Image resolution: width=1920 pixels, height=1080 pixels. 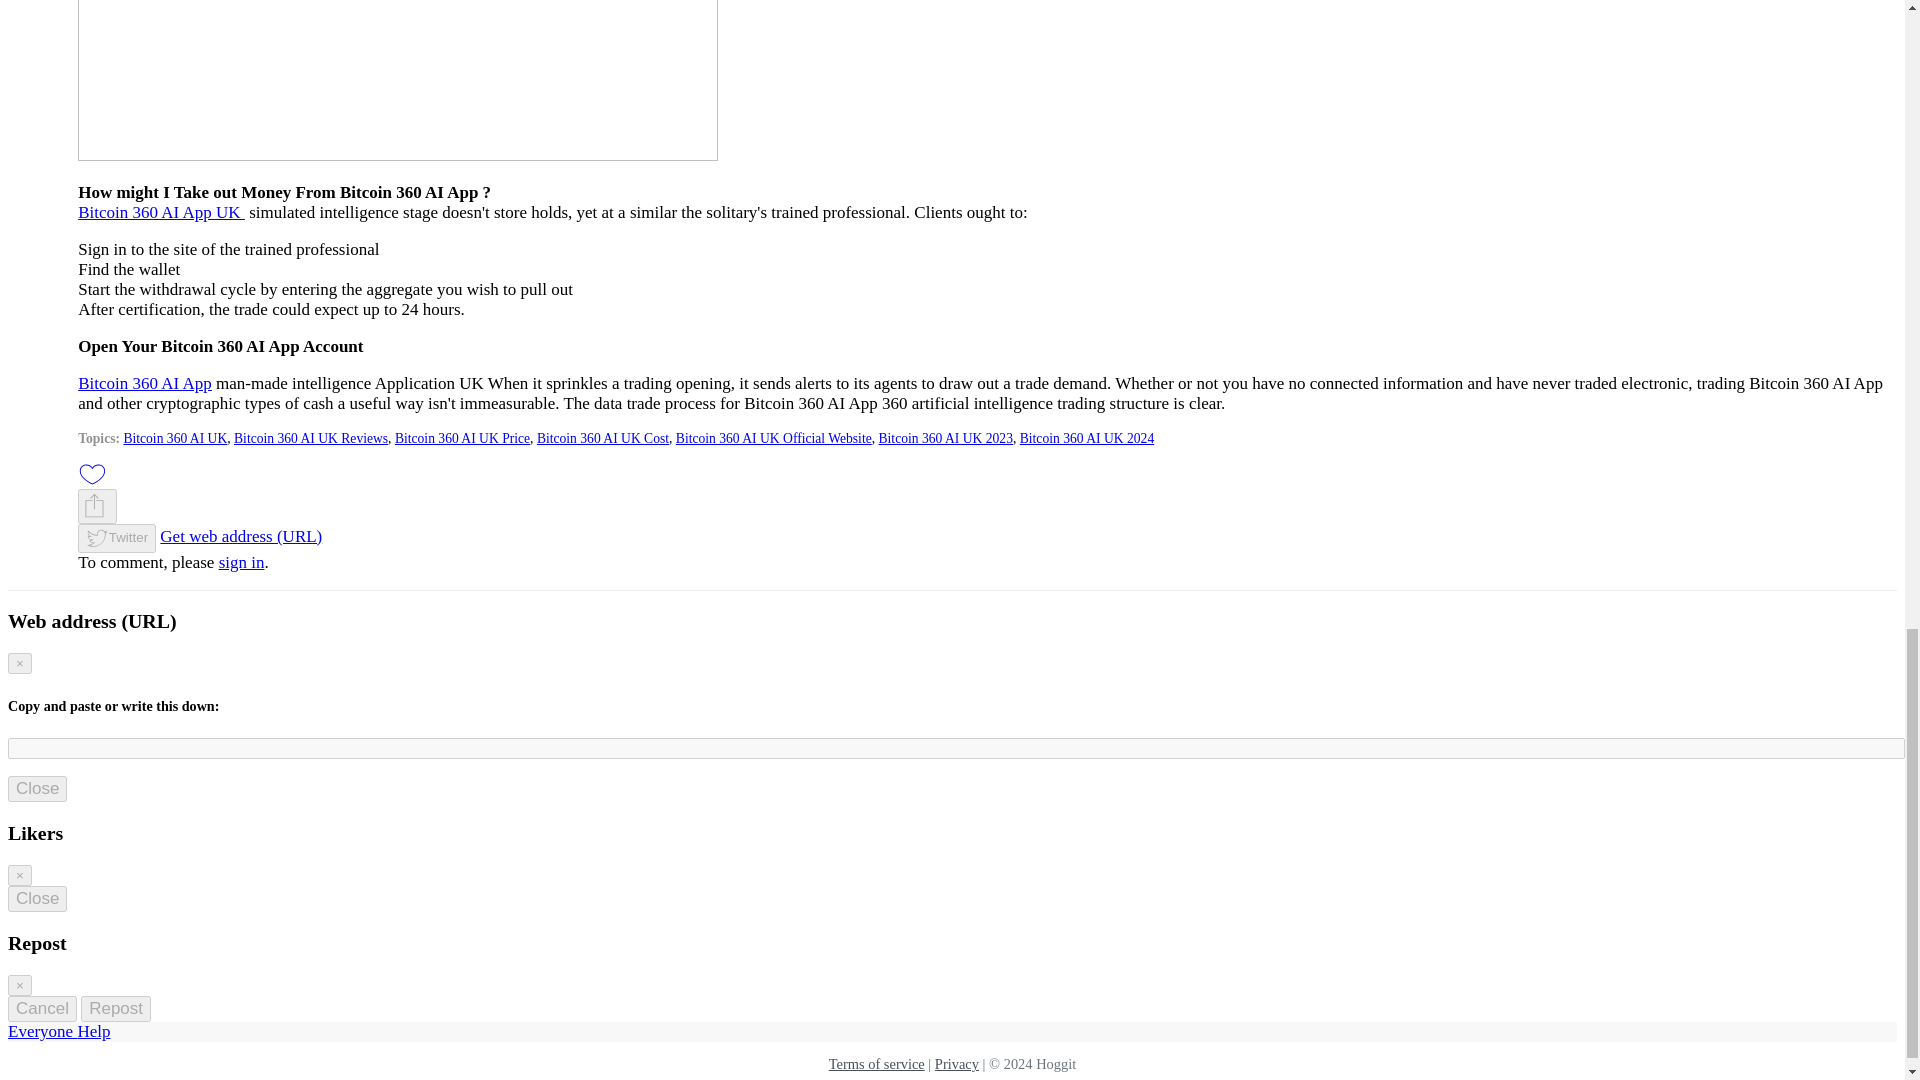 What do you see at coordinates (92, 472) in the screenshot?
I see `Like` at bounding box center [92, 472].